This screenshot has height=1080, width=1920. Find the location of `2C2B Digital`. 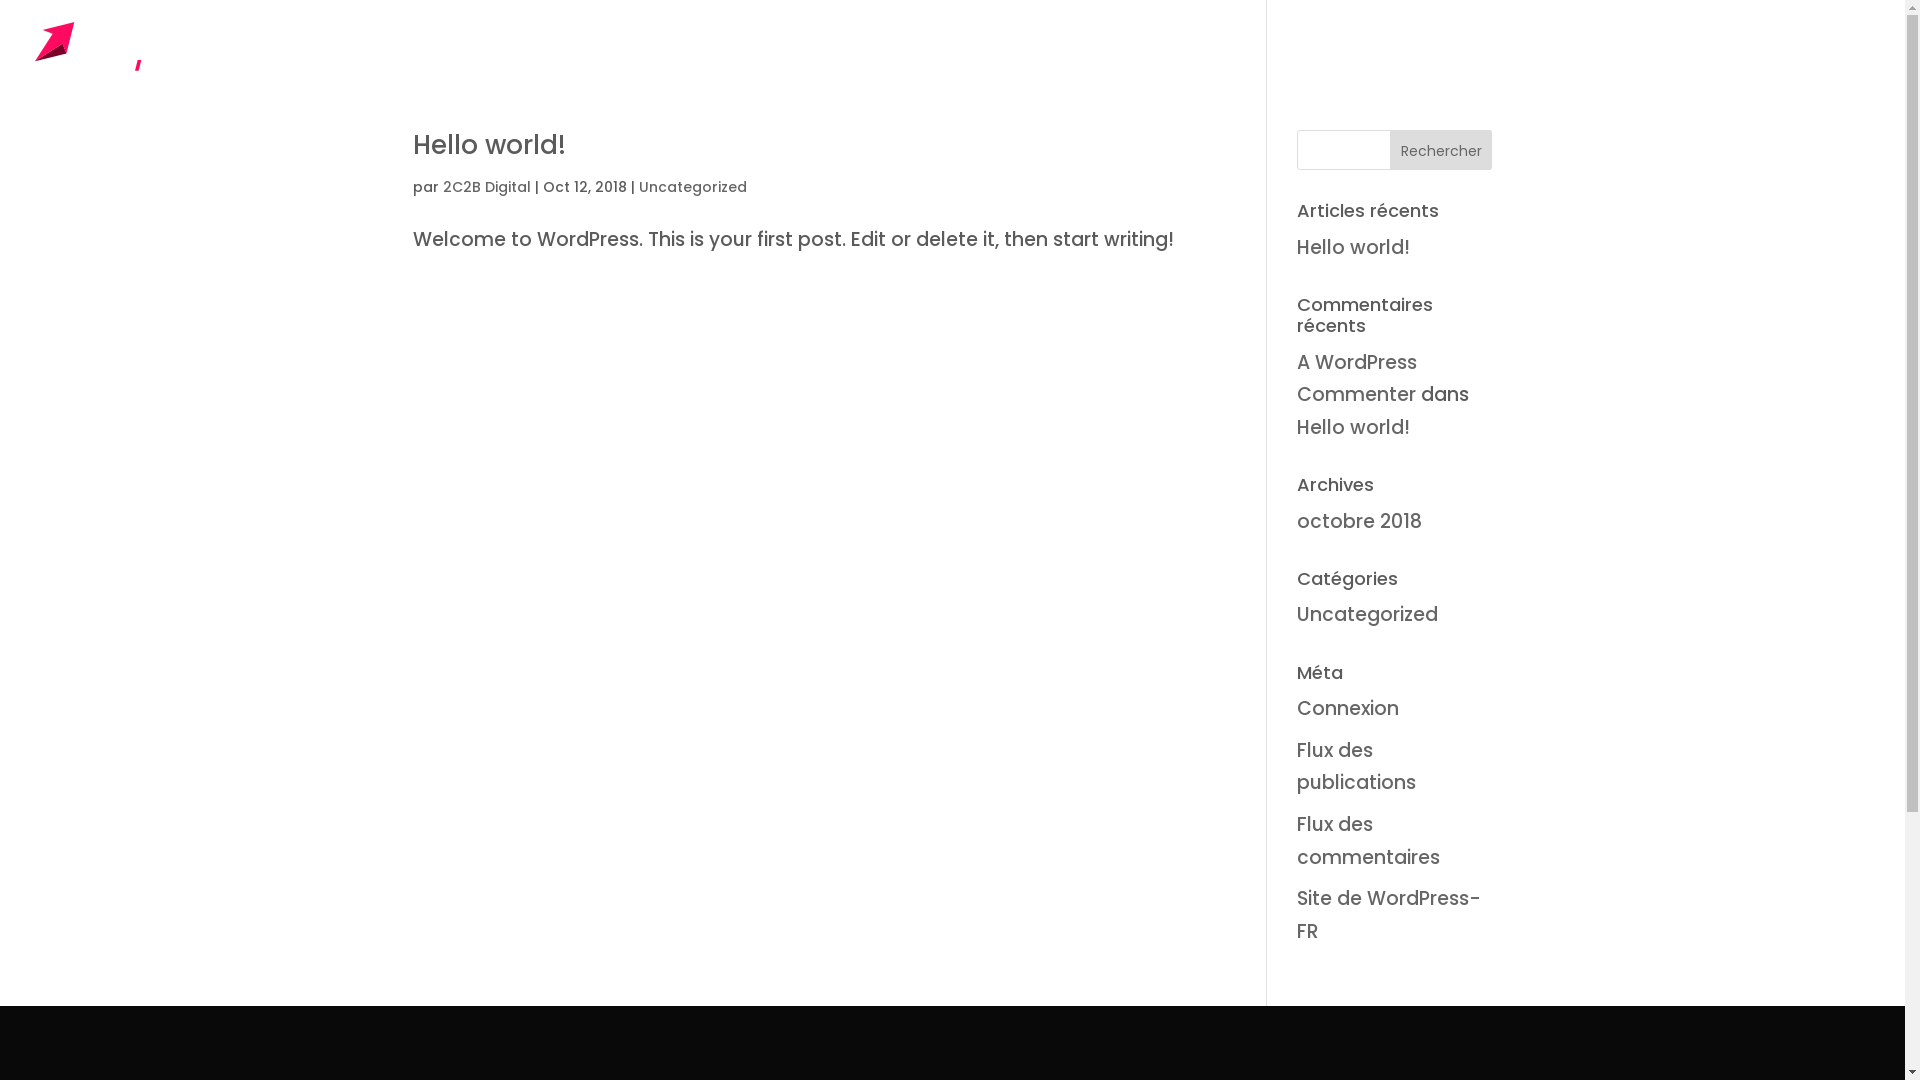

2C2B Digital is located at coordinates (486, 187).